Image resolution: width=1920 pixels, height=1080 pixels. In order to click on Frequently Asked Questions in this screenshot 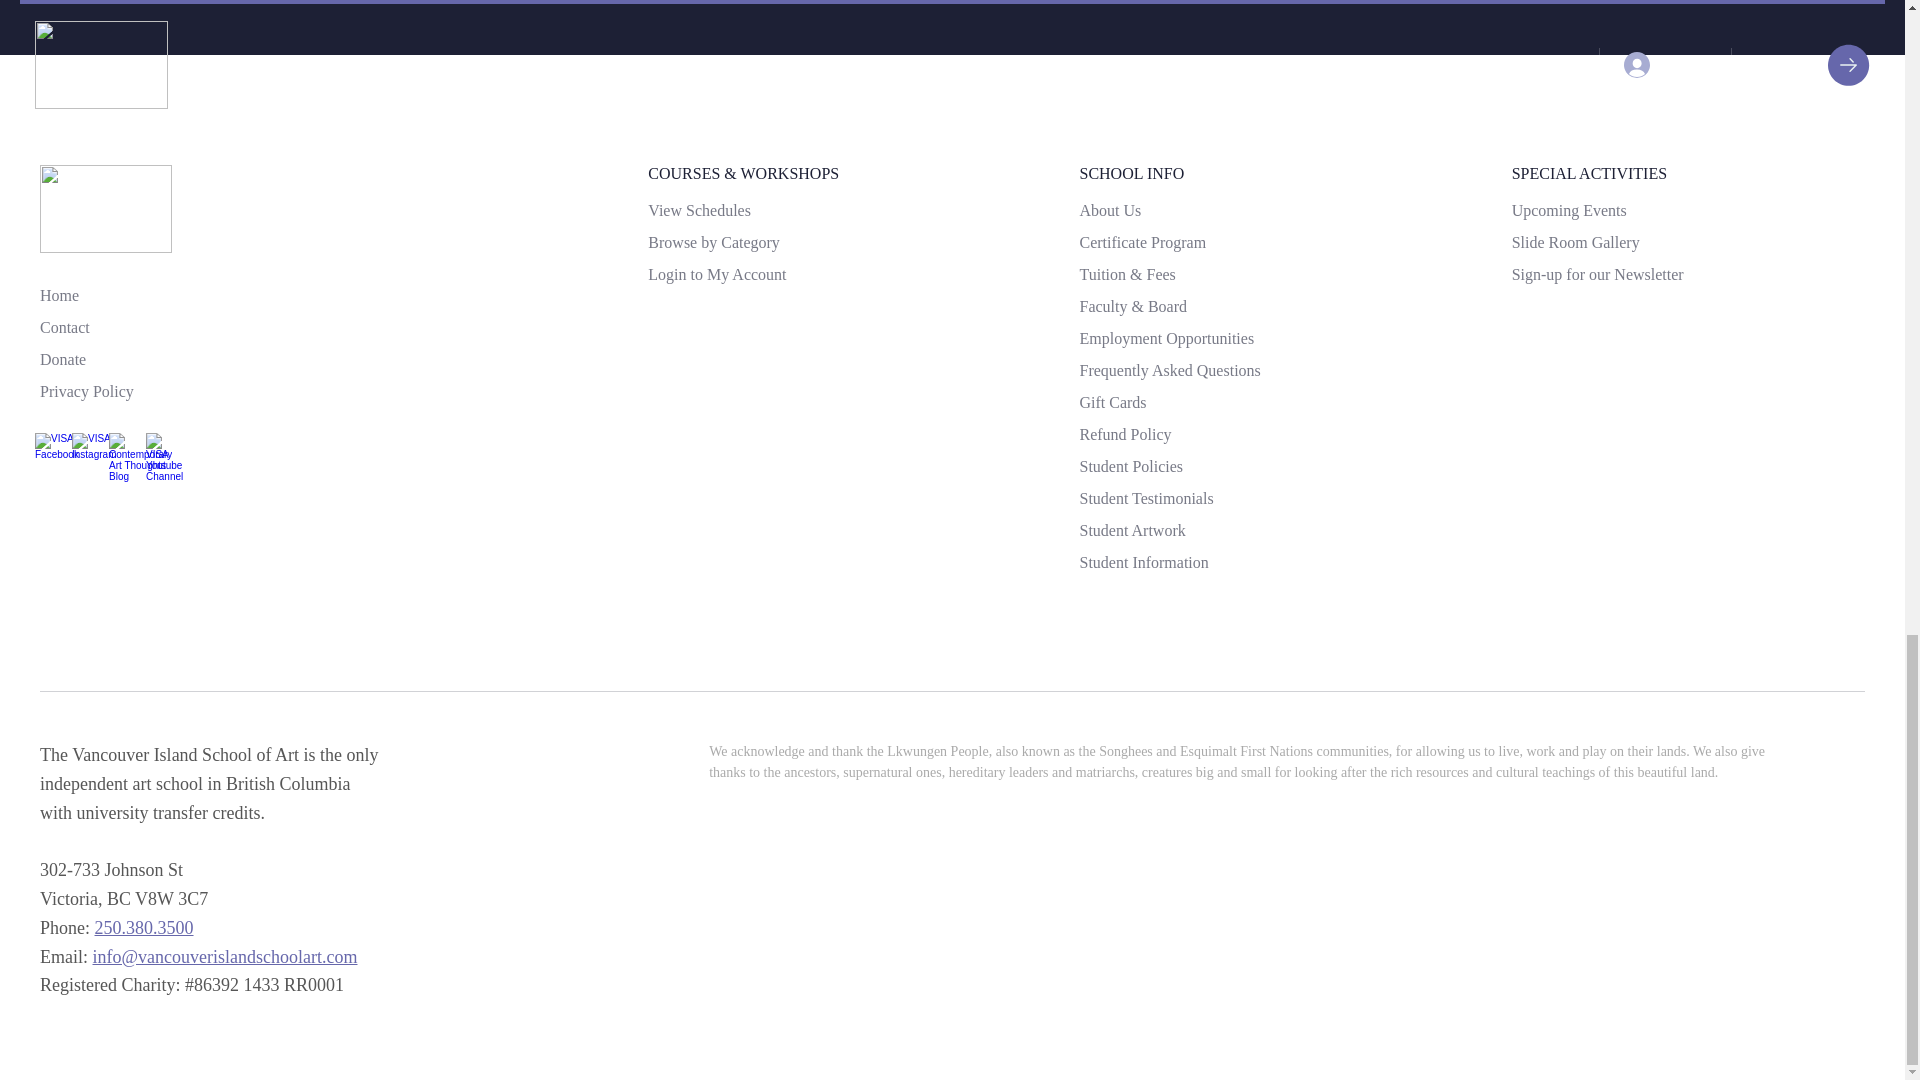, I will do `click(1169, 370)`.